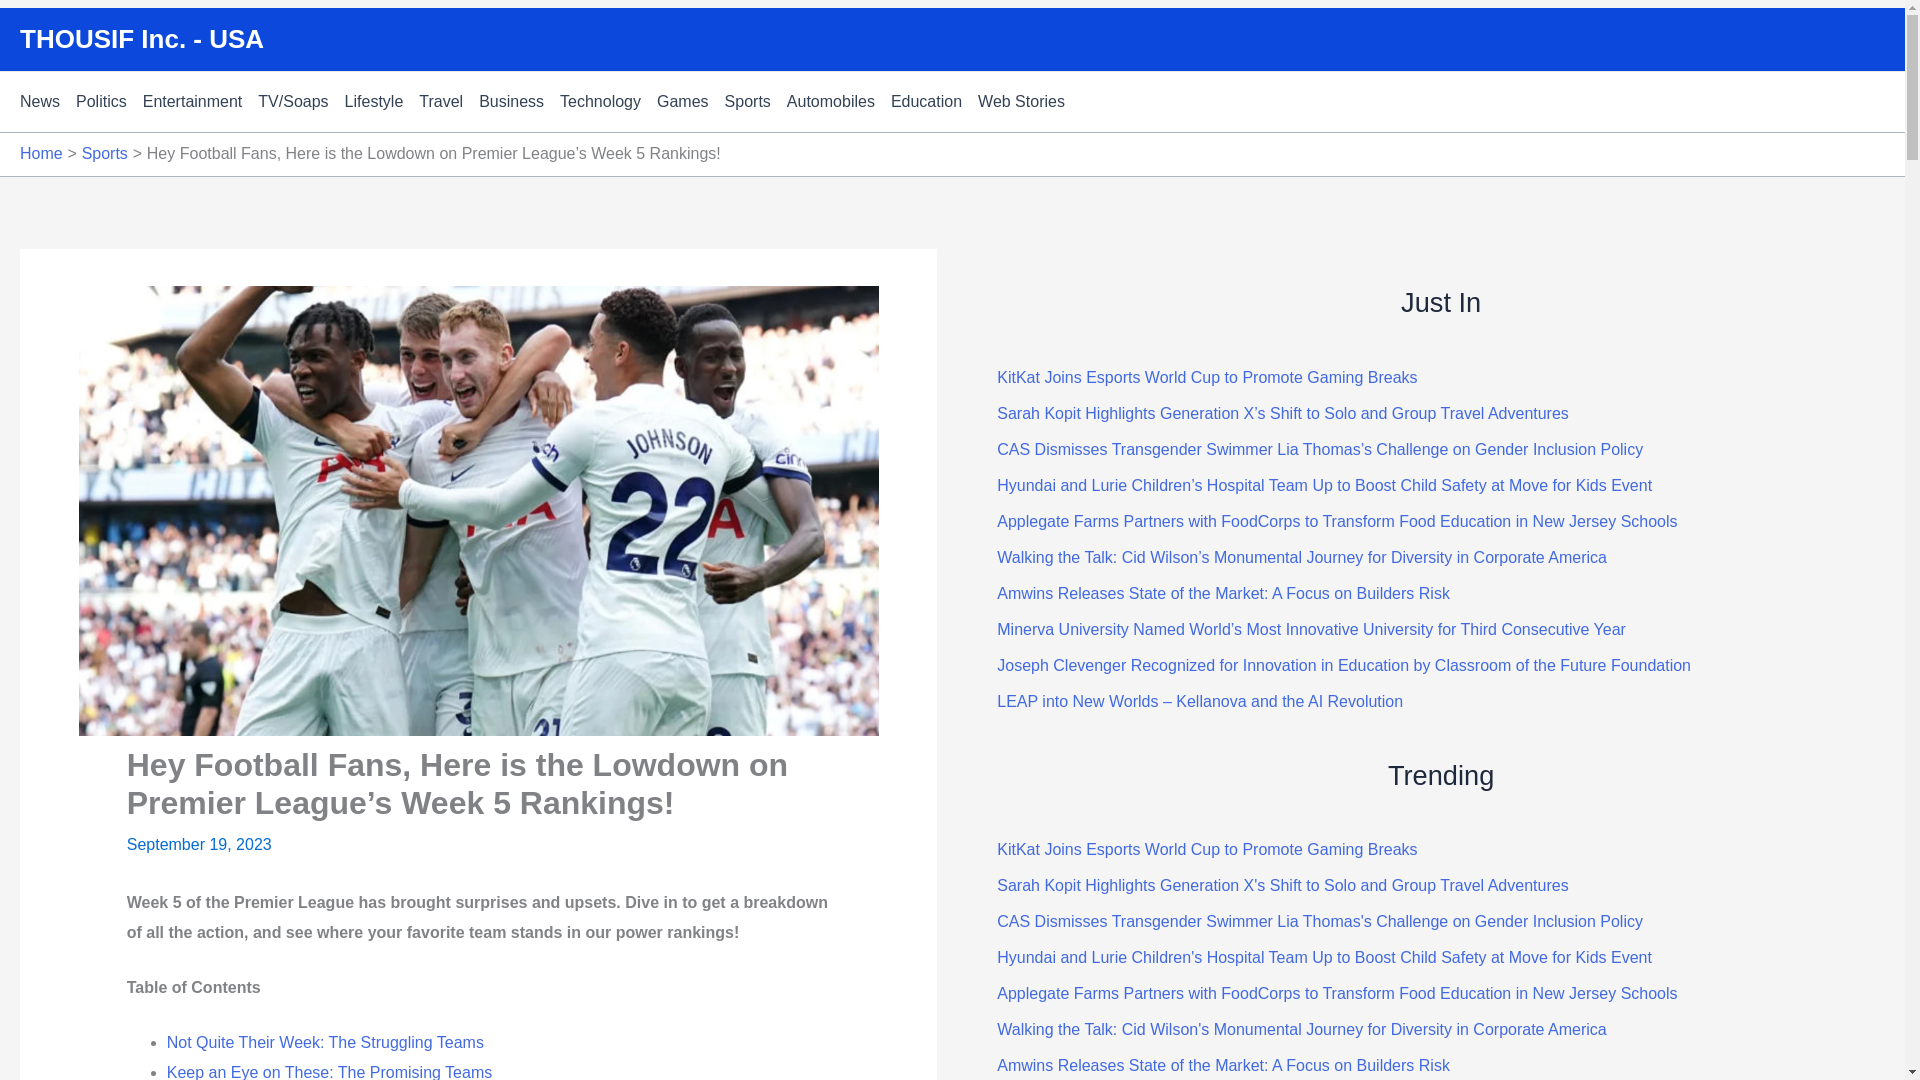  Describe the element at coordinates (109, 102) in the screenshot. I see `Politics` at that location.